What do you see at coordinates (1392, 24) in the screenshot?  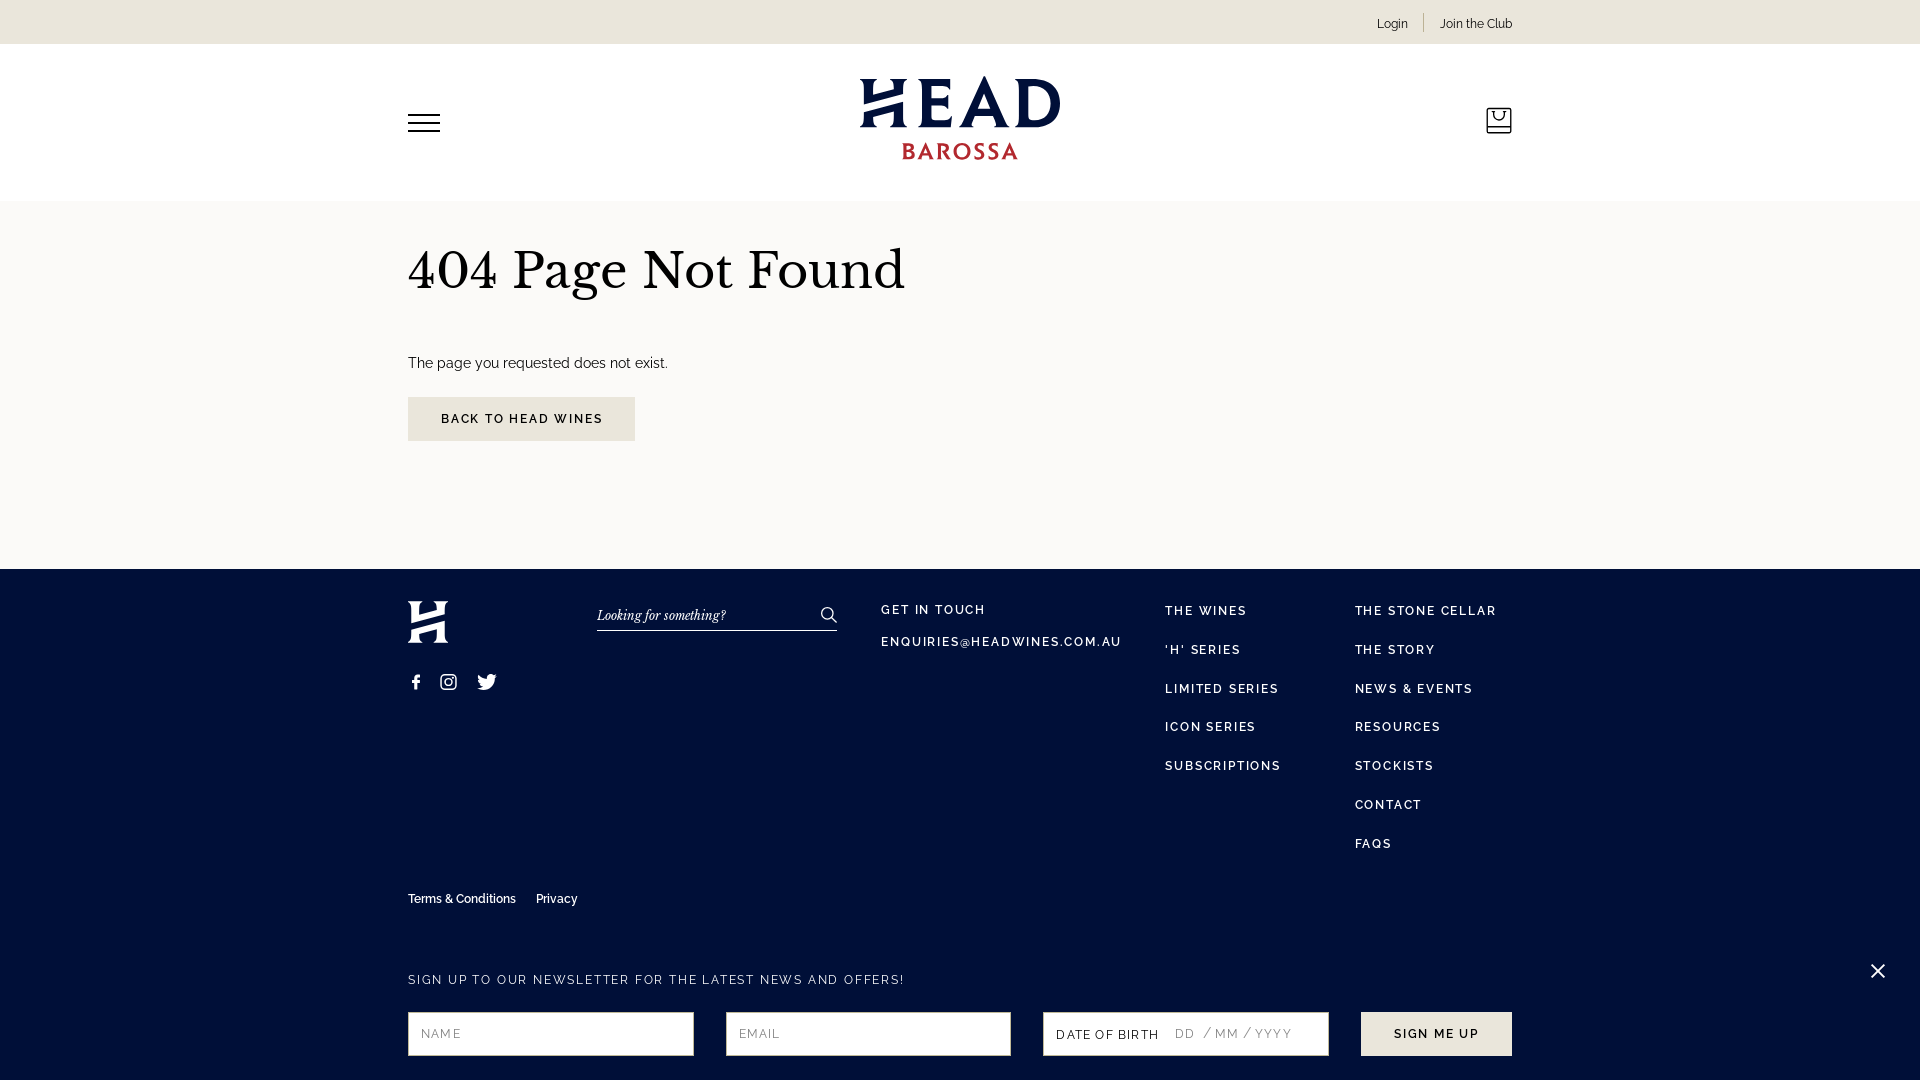 I see `Login` at bounding box center [1392, 24].